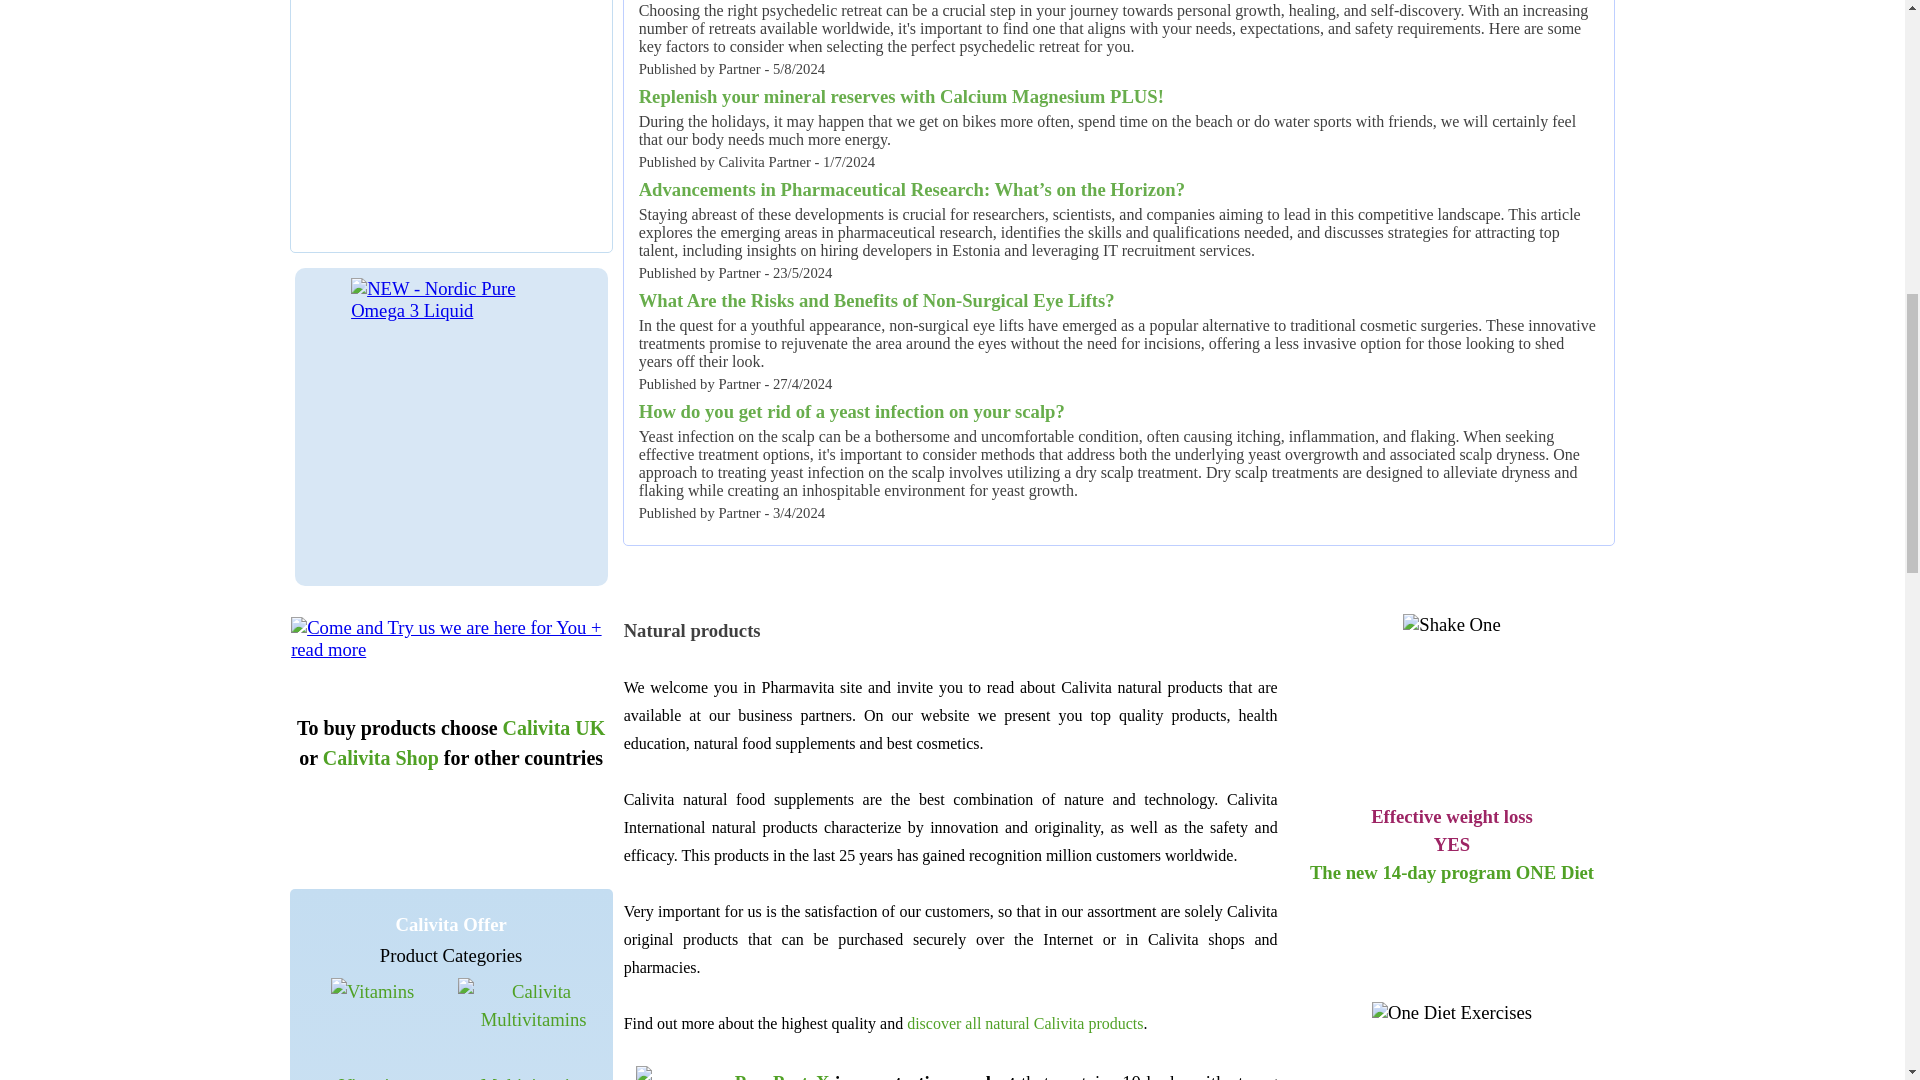  I want to click on Calivita Multivitamins, so click(533, 1006).